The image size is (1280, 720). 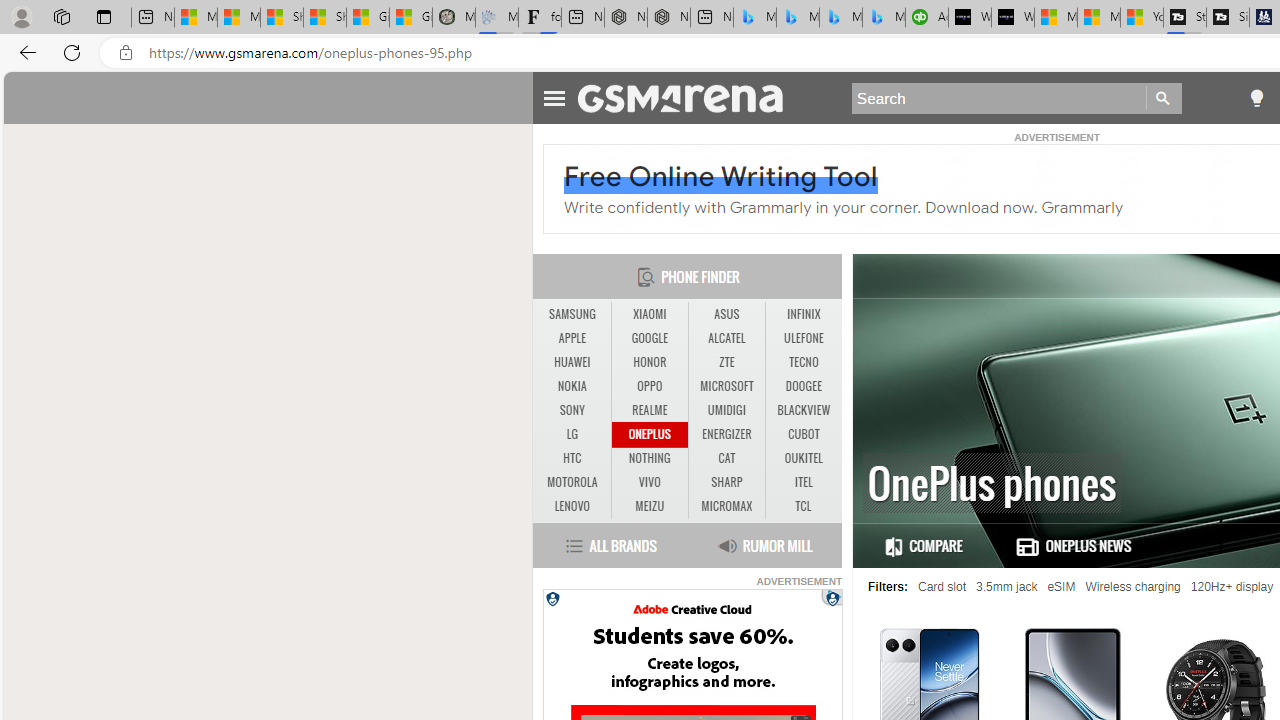 What do you see at coordinates (726, 362) in the screenshot?
I see `ZTE` at bounding box center [726, 362].